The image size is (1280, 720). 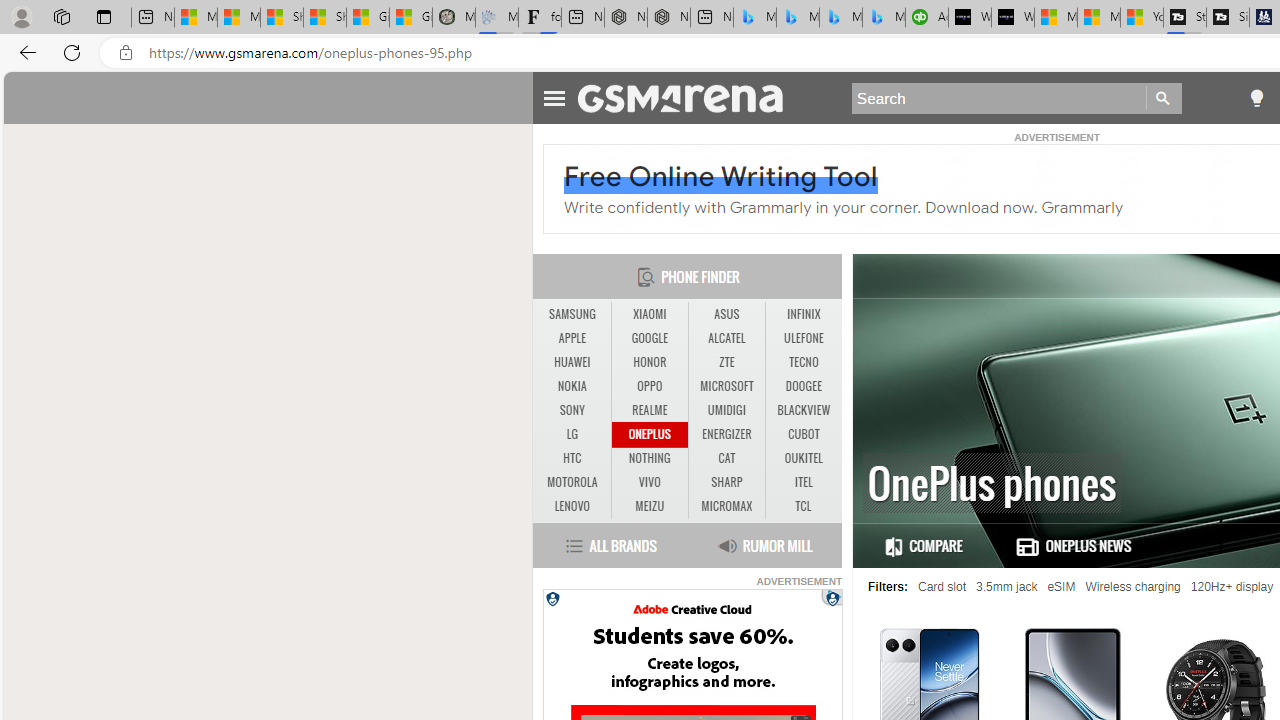 What do you see at coordinates (726, 362) in the screenshot?
I see `ZTE` at bounding box center [726, 362].